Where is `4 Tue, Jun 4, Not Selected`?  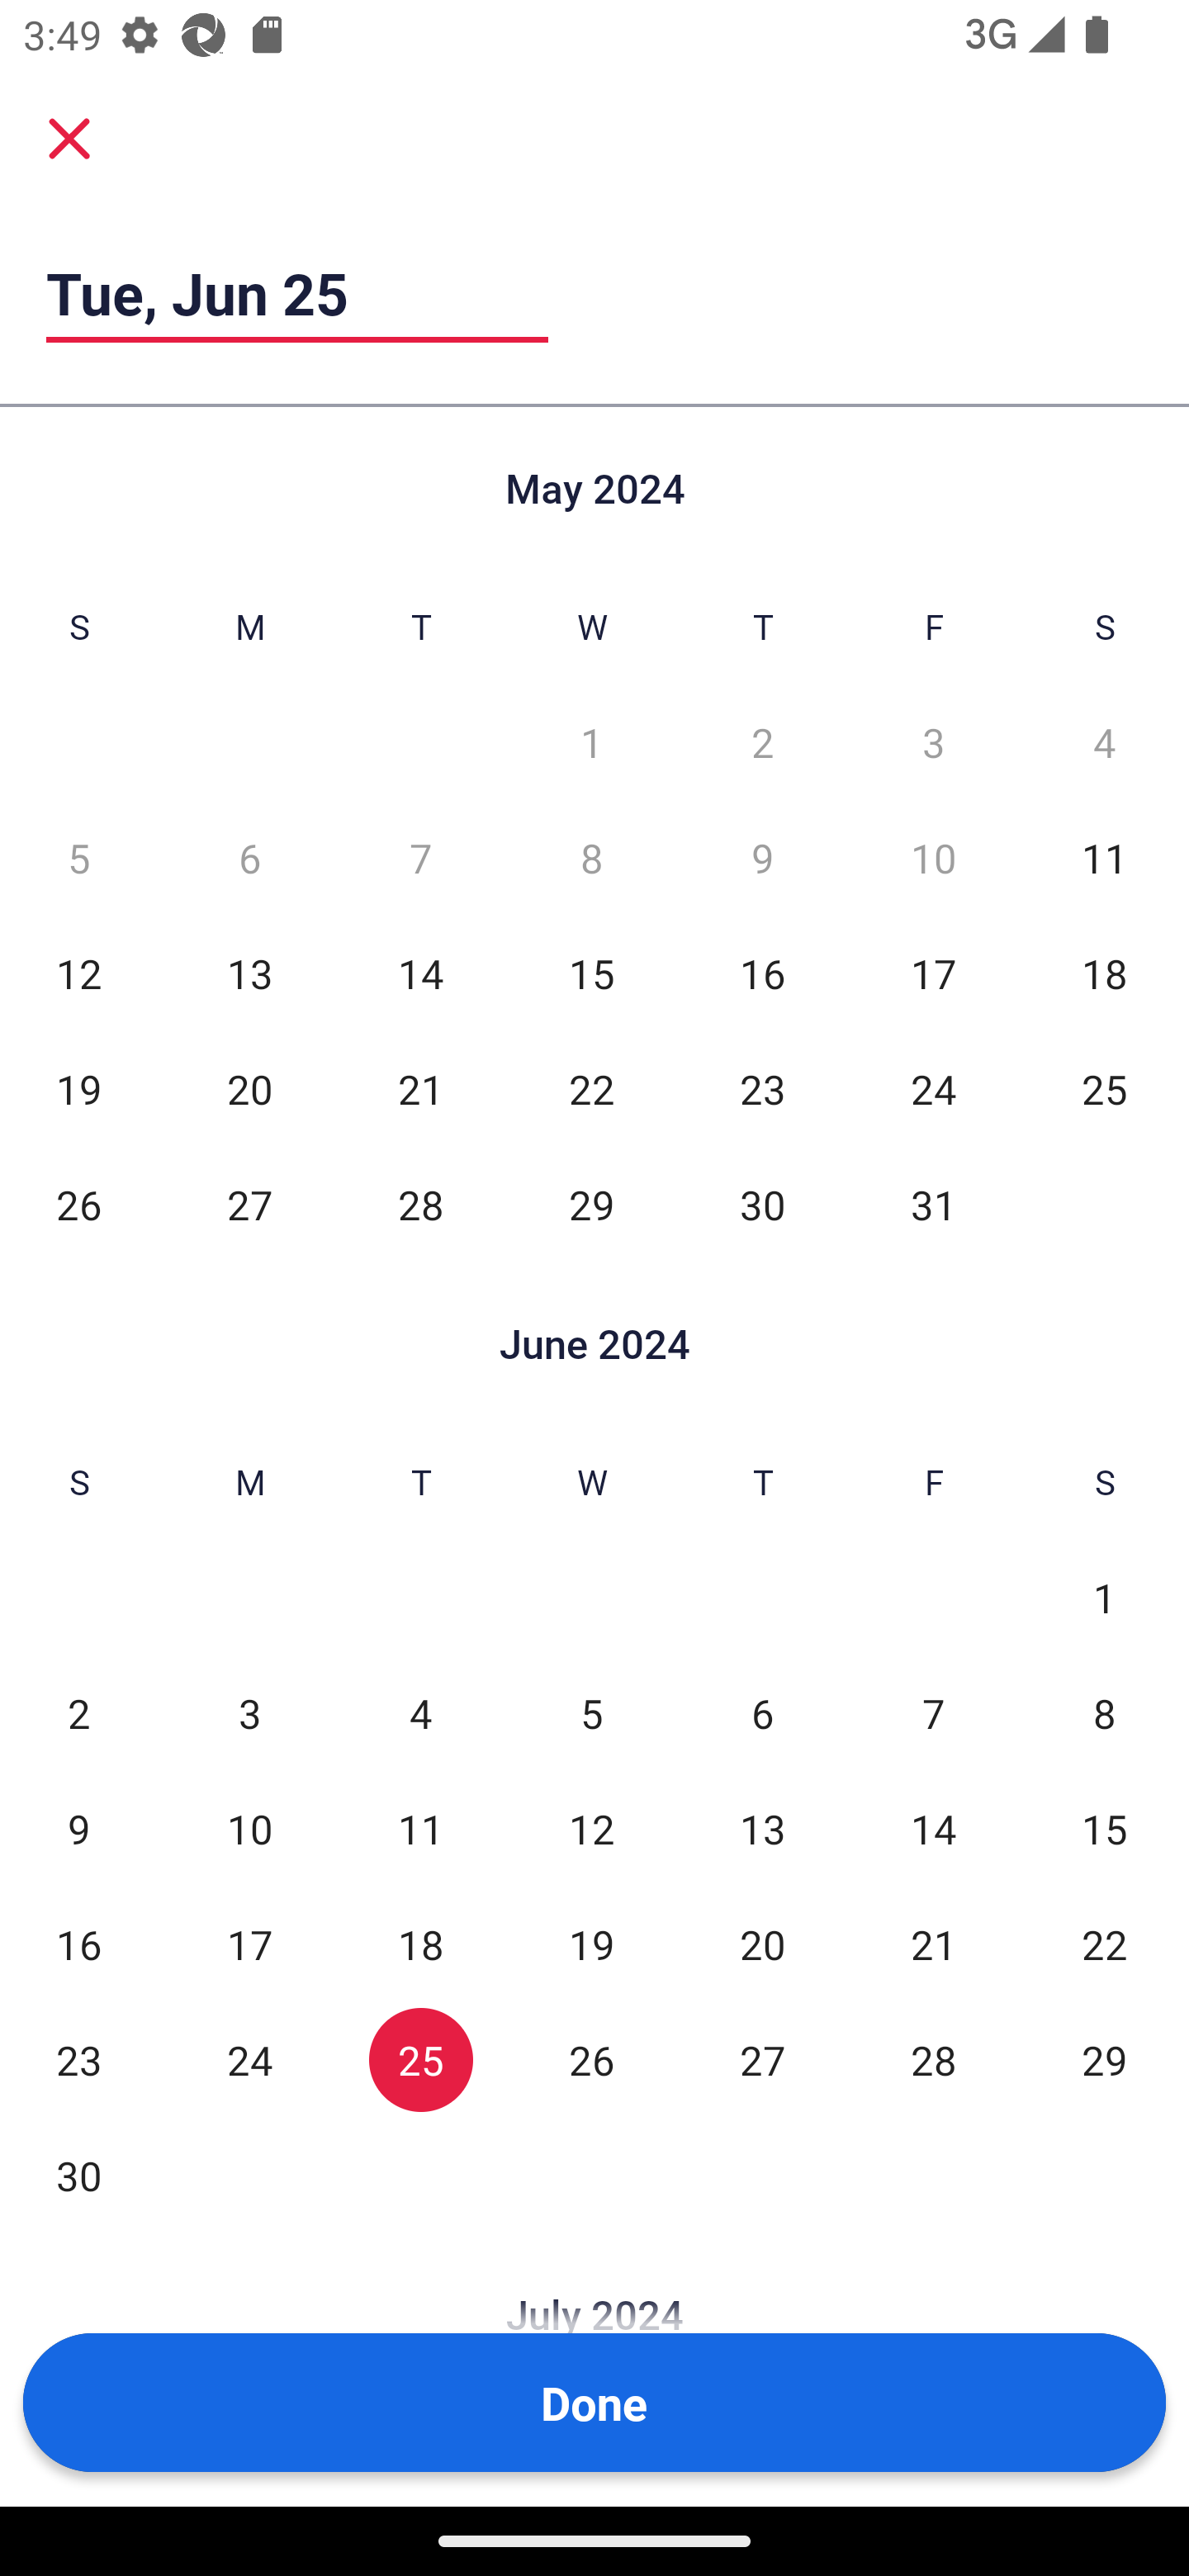
4 Tue, Jun 4, Not Selected is located at coordinates (421, 1714).